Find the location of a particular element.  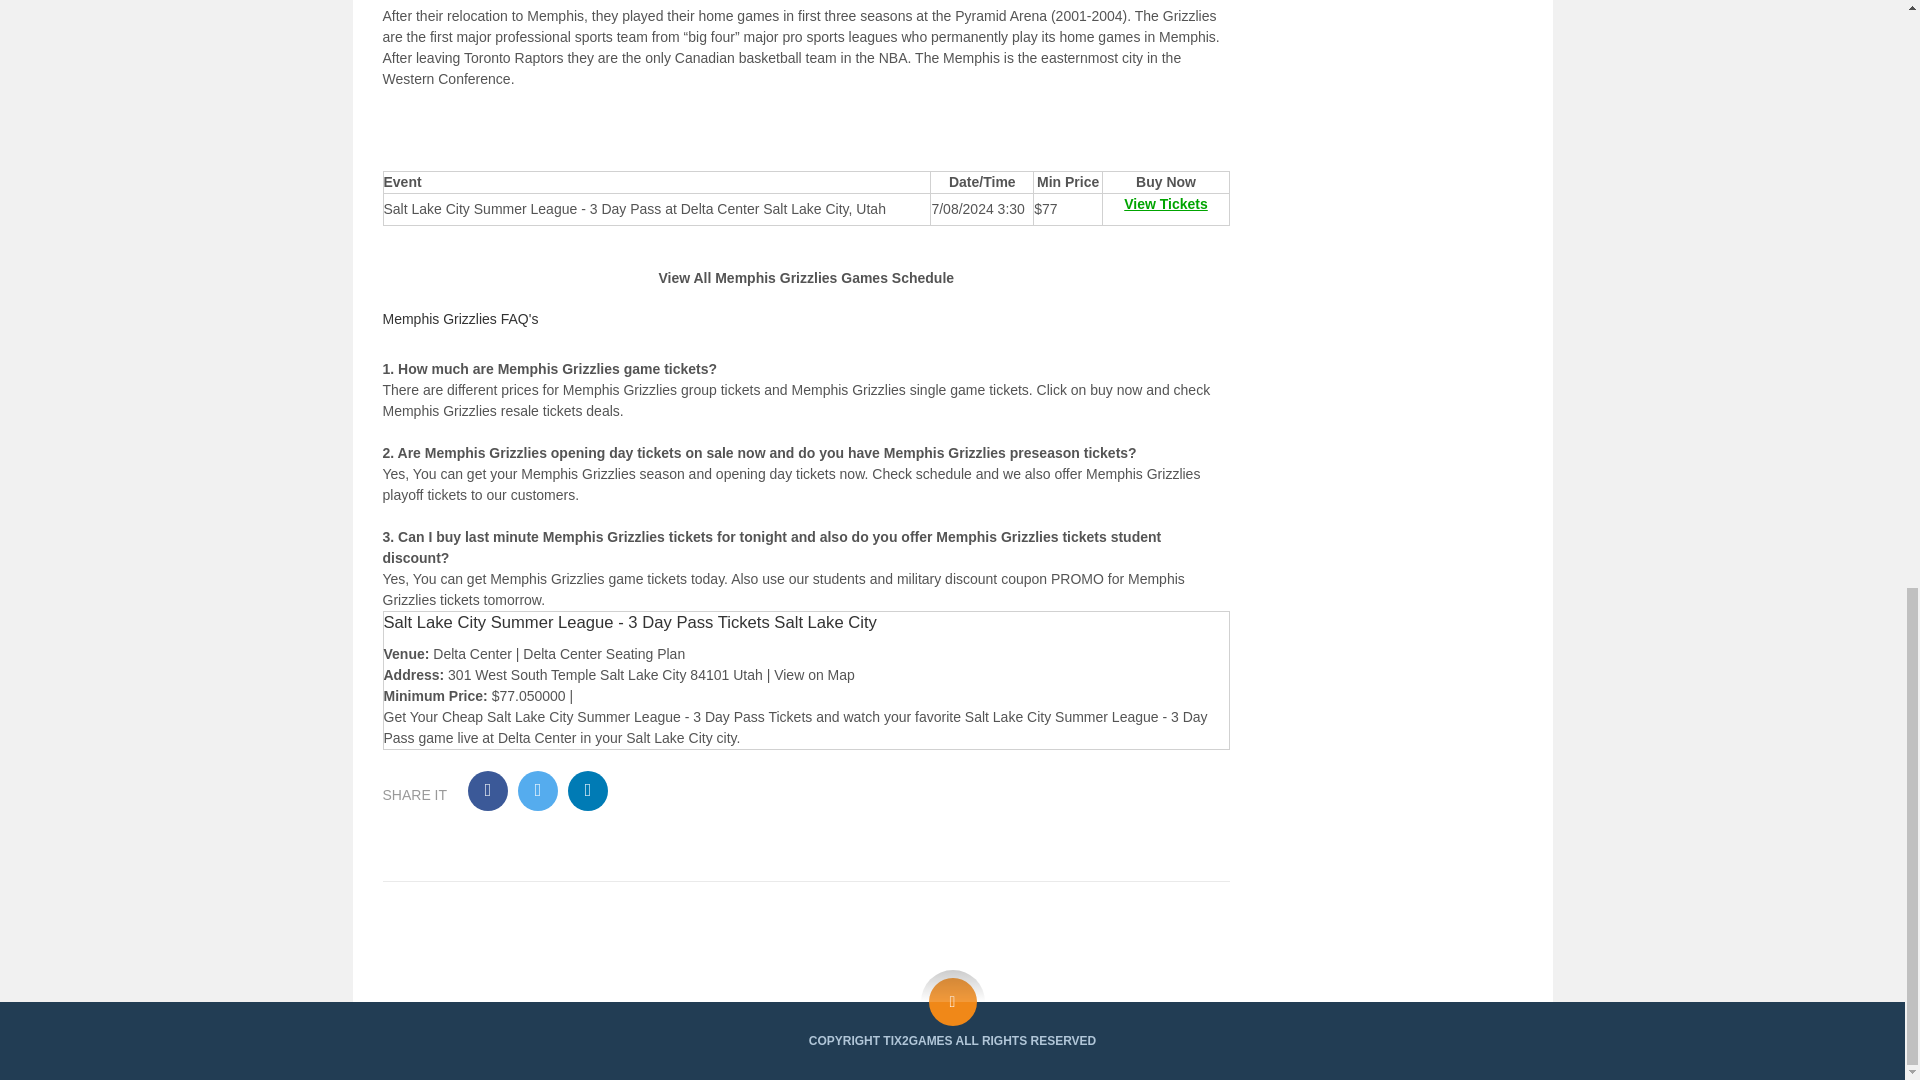

View Tickets is located at coordinates (1165, 203).